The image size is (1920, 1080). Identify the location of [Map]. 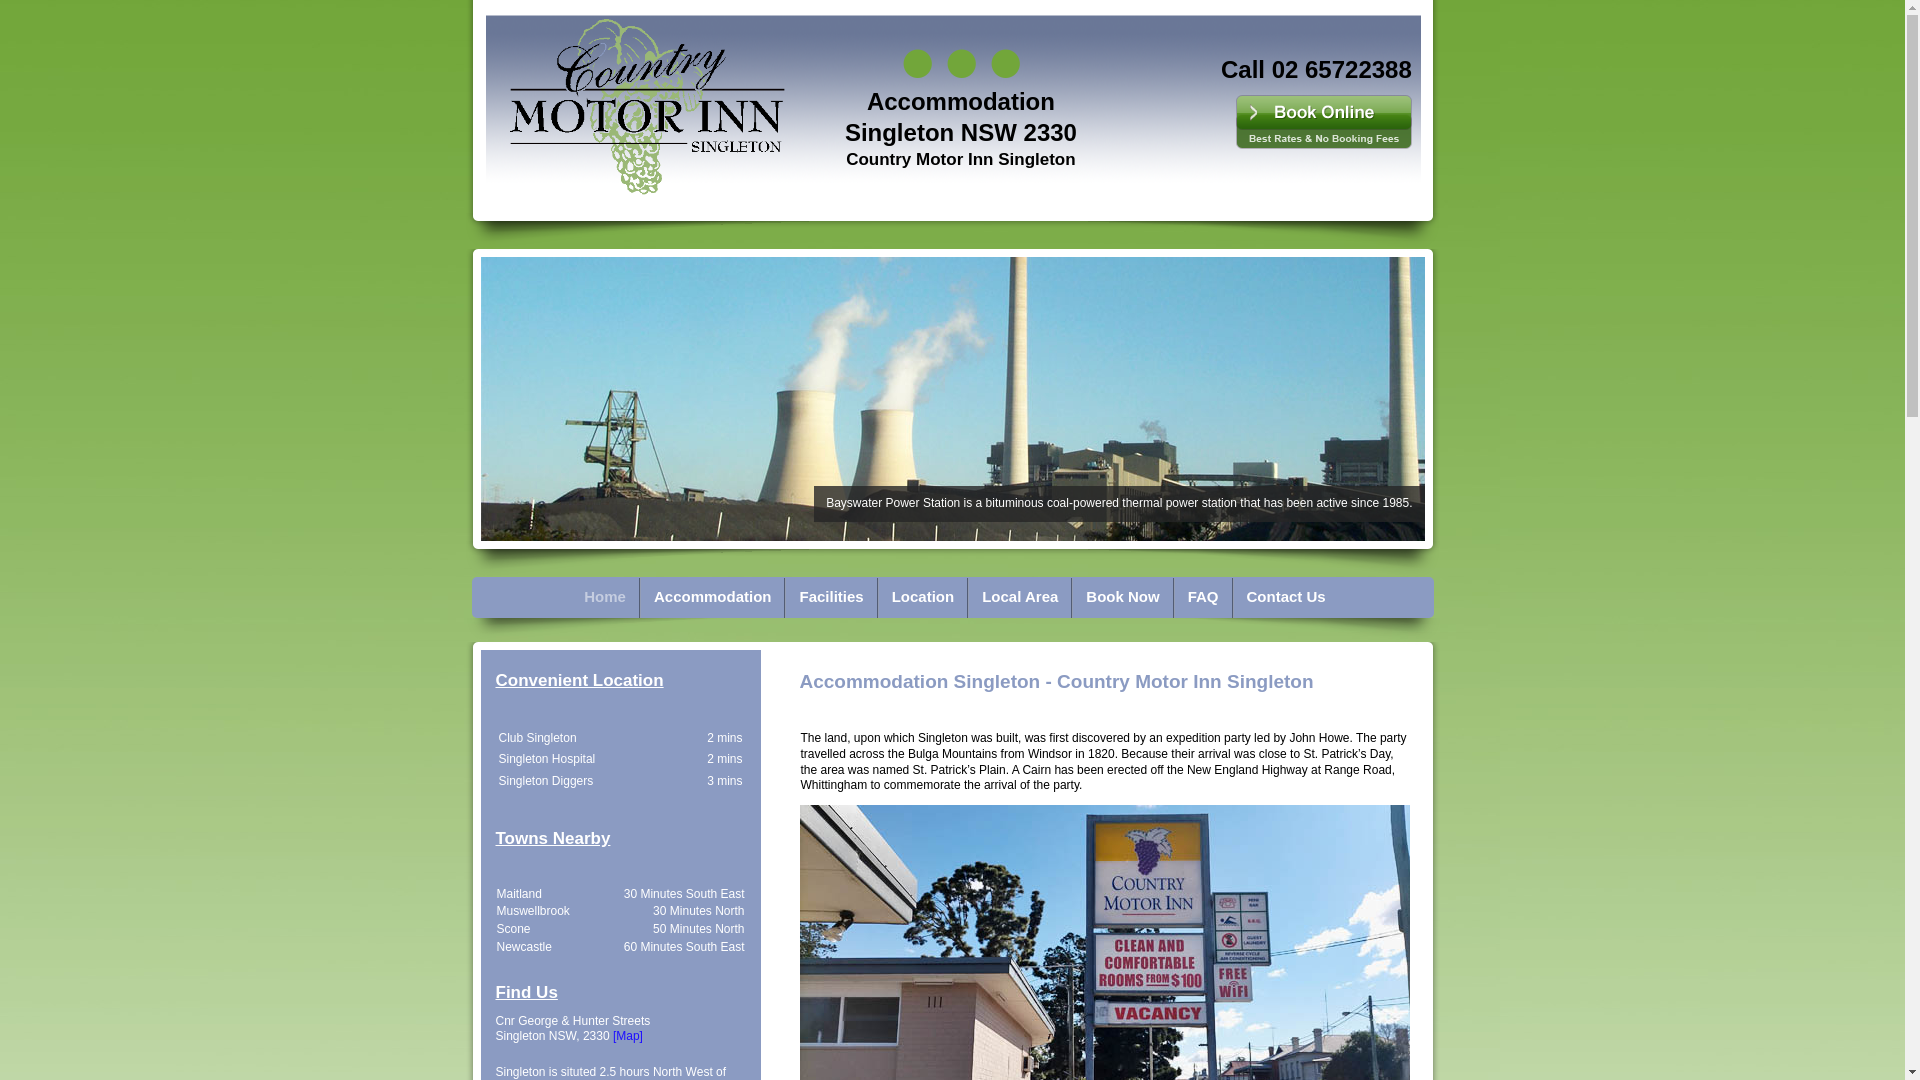
(628, 1036).